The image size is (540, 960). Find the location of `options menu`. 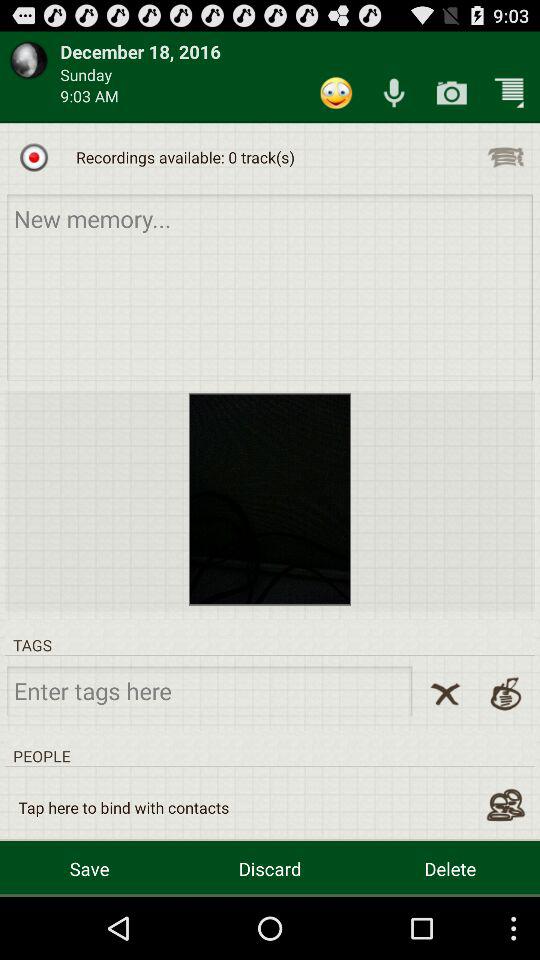

options menu is located at coordinates (506, 157).